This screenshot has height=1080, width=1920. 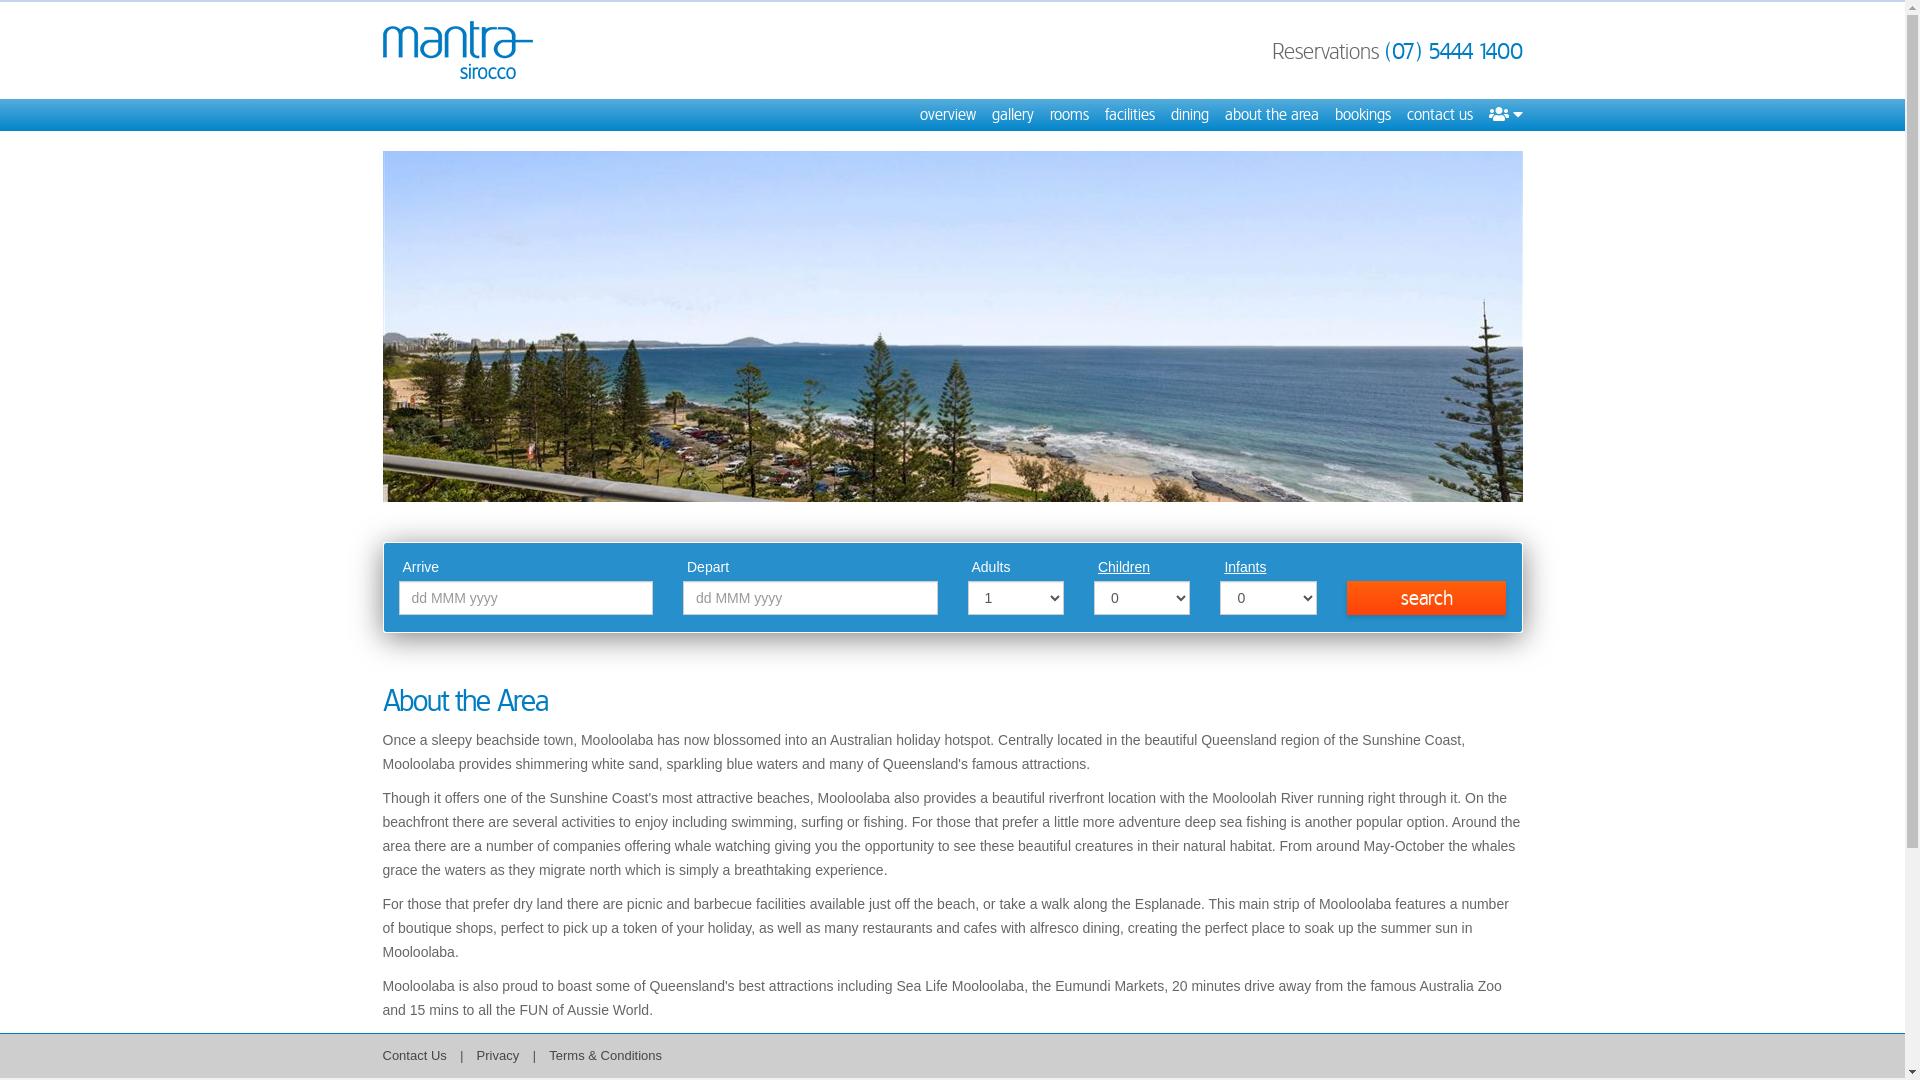 I want to click on contact us, so click(x=1439, y=115).